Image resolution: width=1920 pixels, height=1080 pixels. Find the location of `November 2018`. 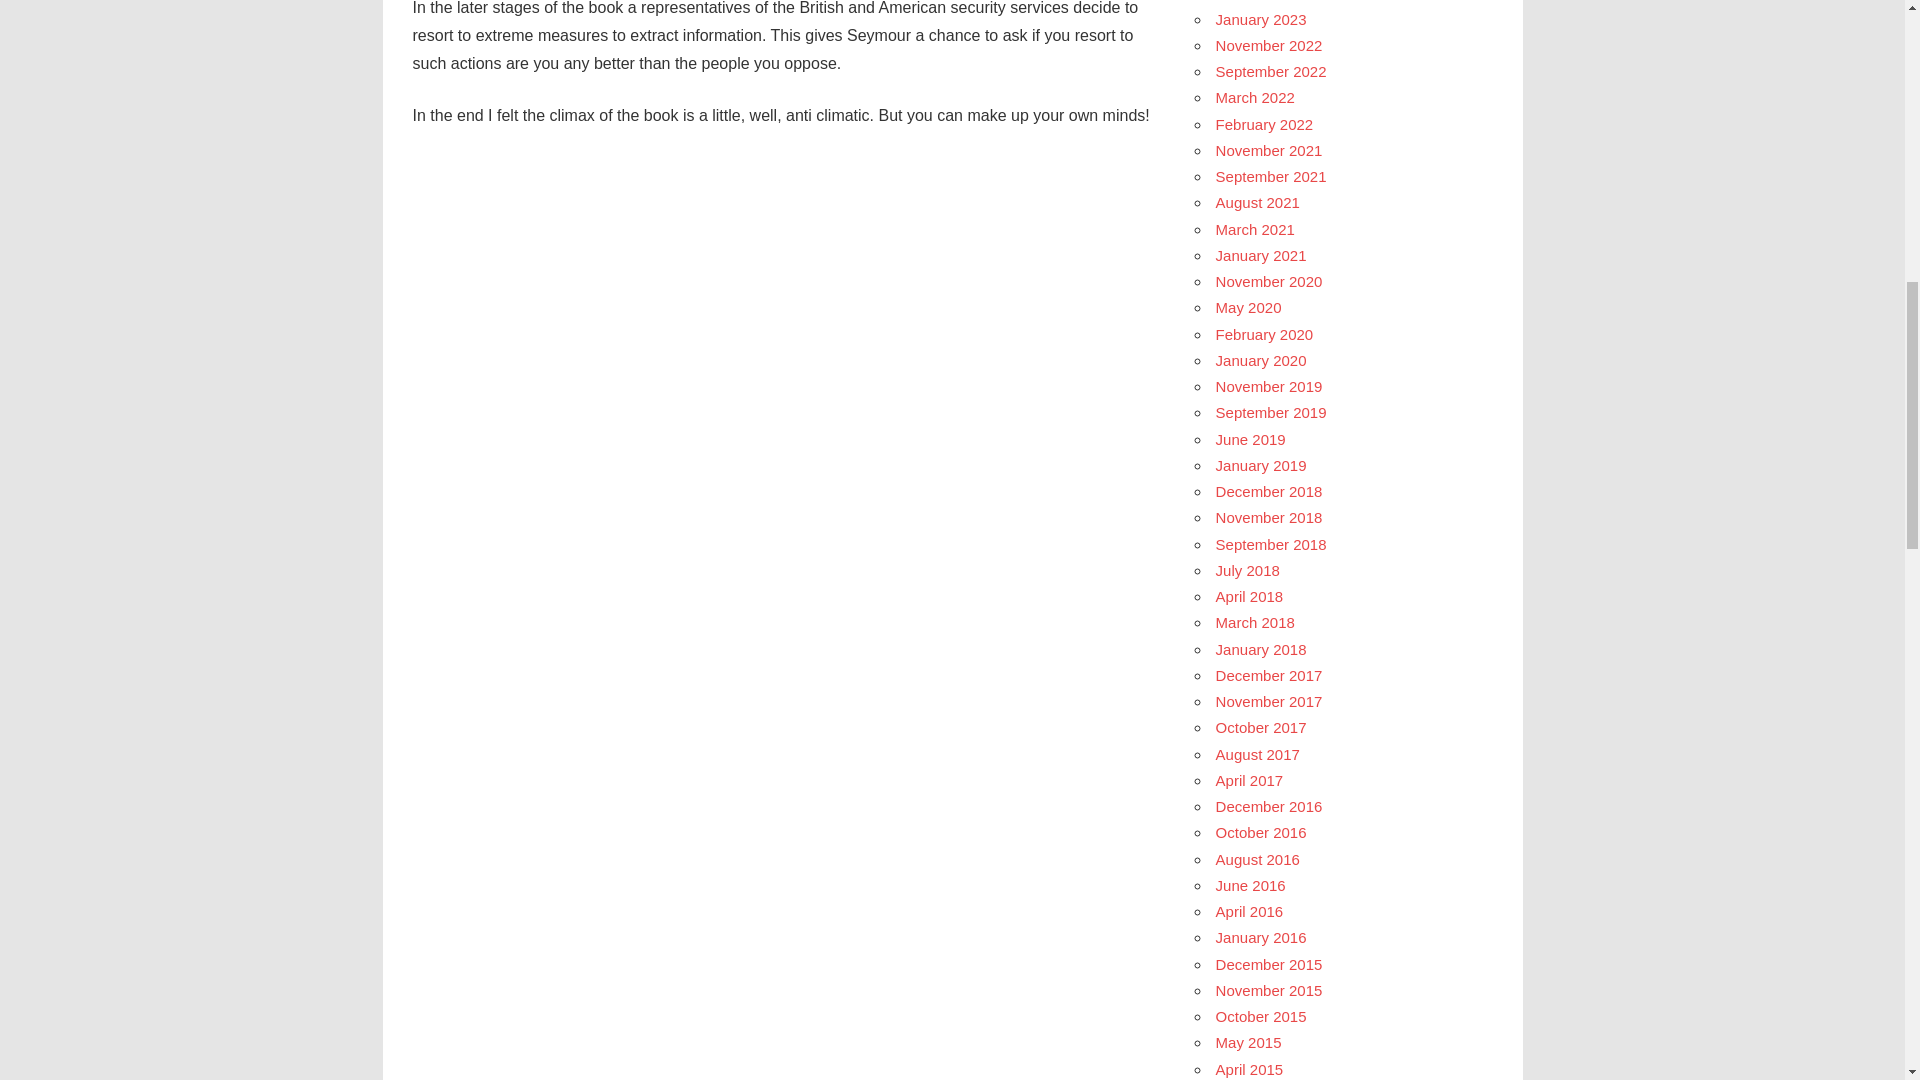

November 2018 is located at coordinates (1268, 516).